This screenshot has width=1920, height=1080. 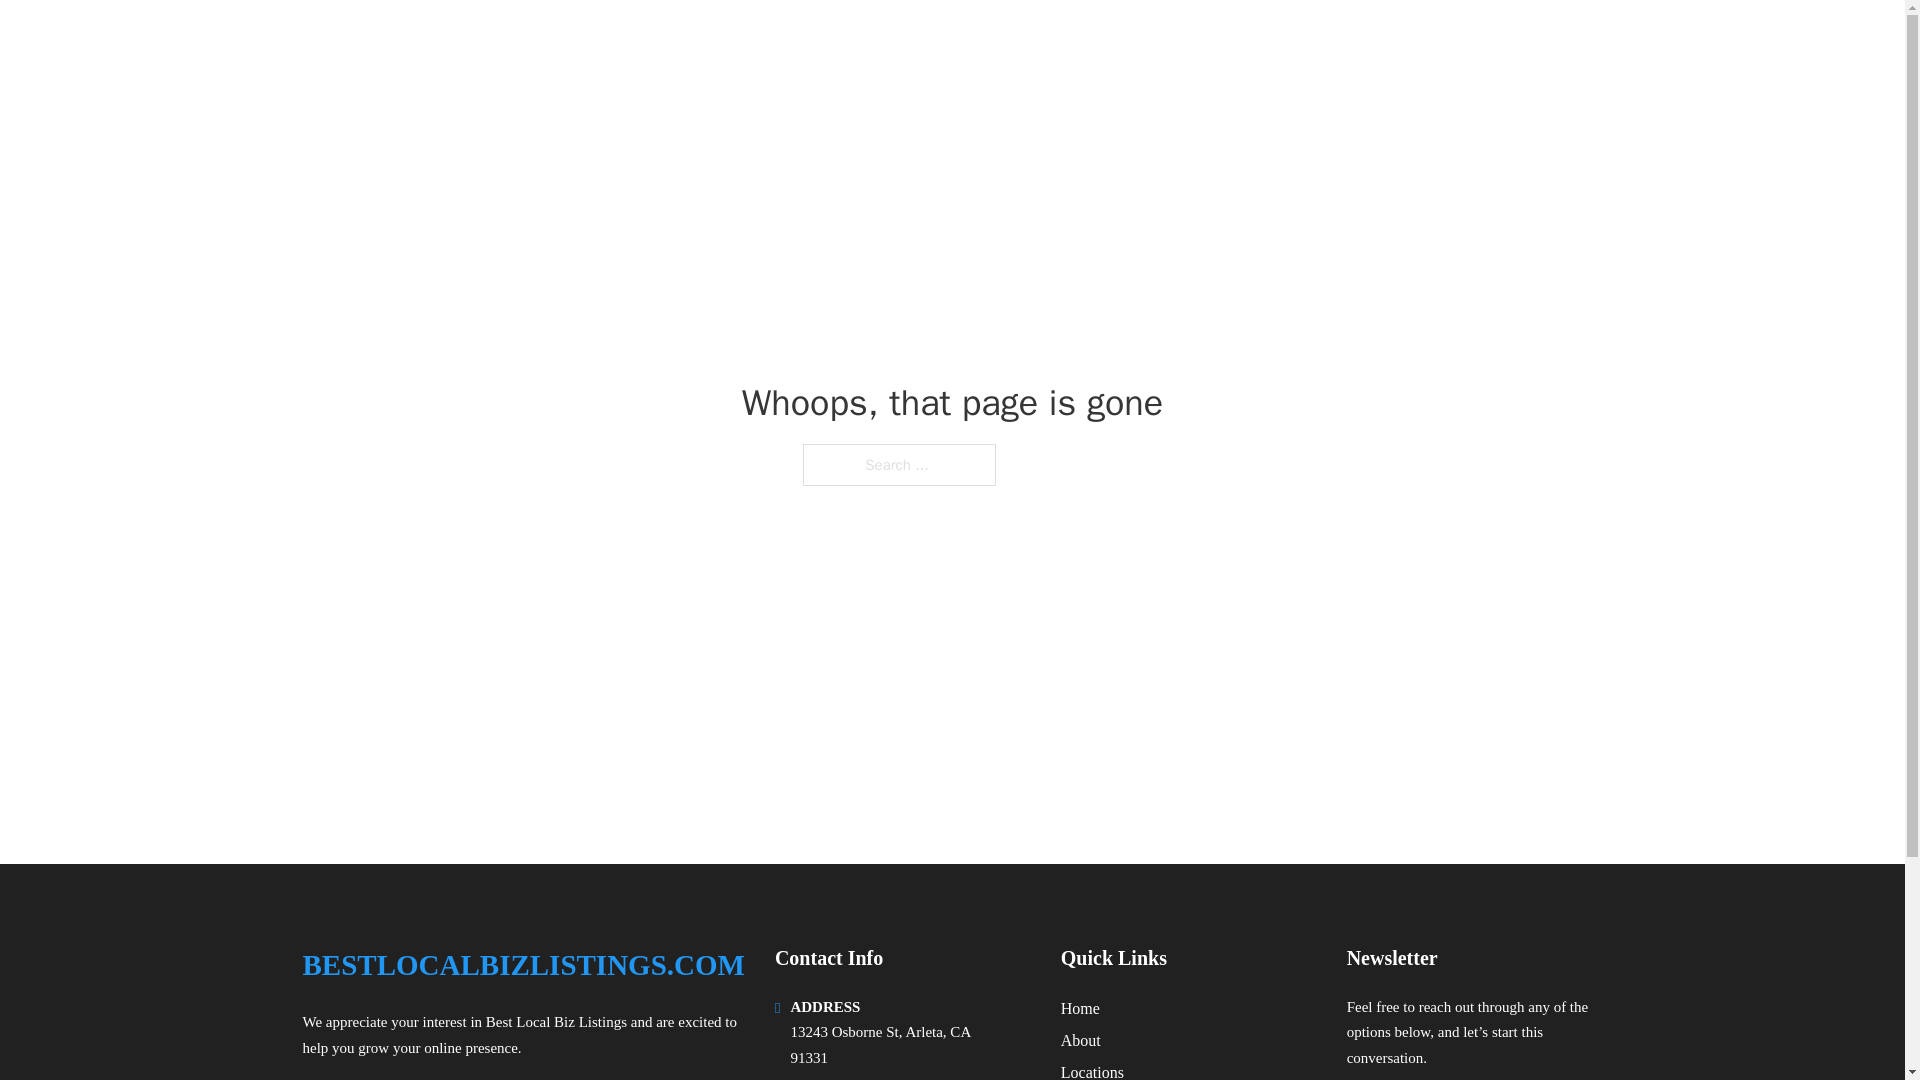 I want to click on HOME, so click(x=1321, y=42).